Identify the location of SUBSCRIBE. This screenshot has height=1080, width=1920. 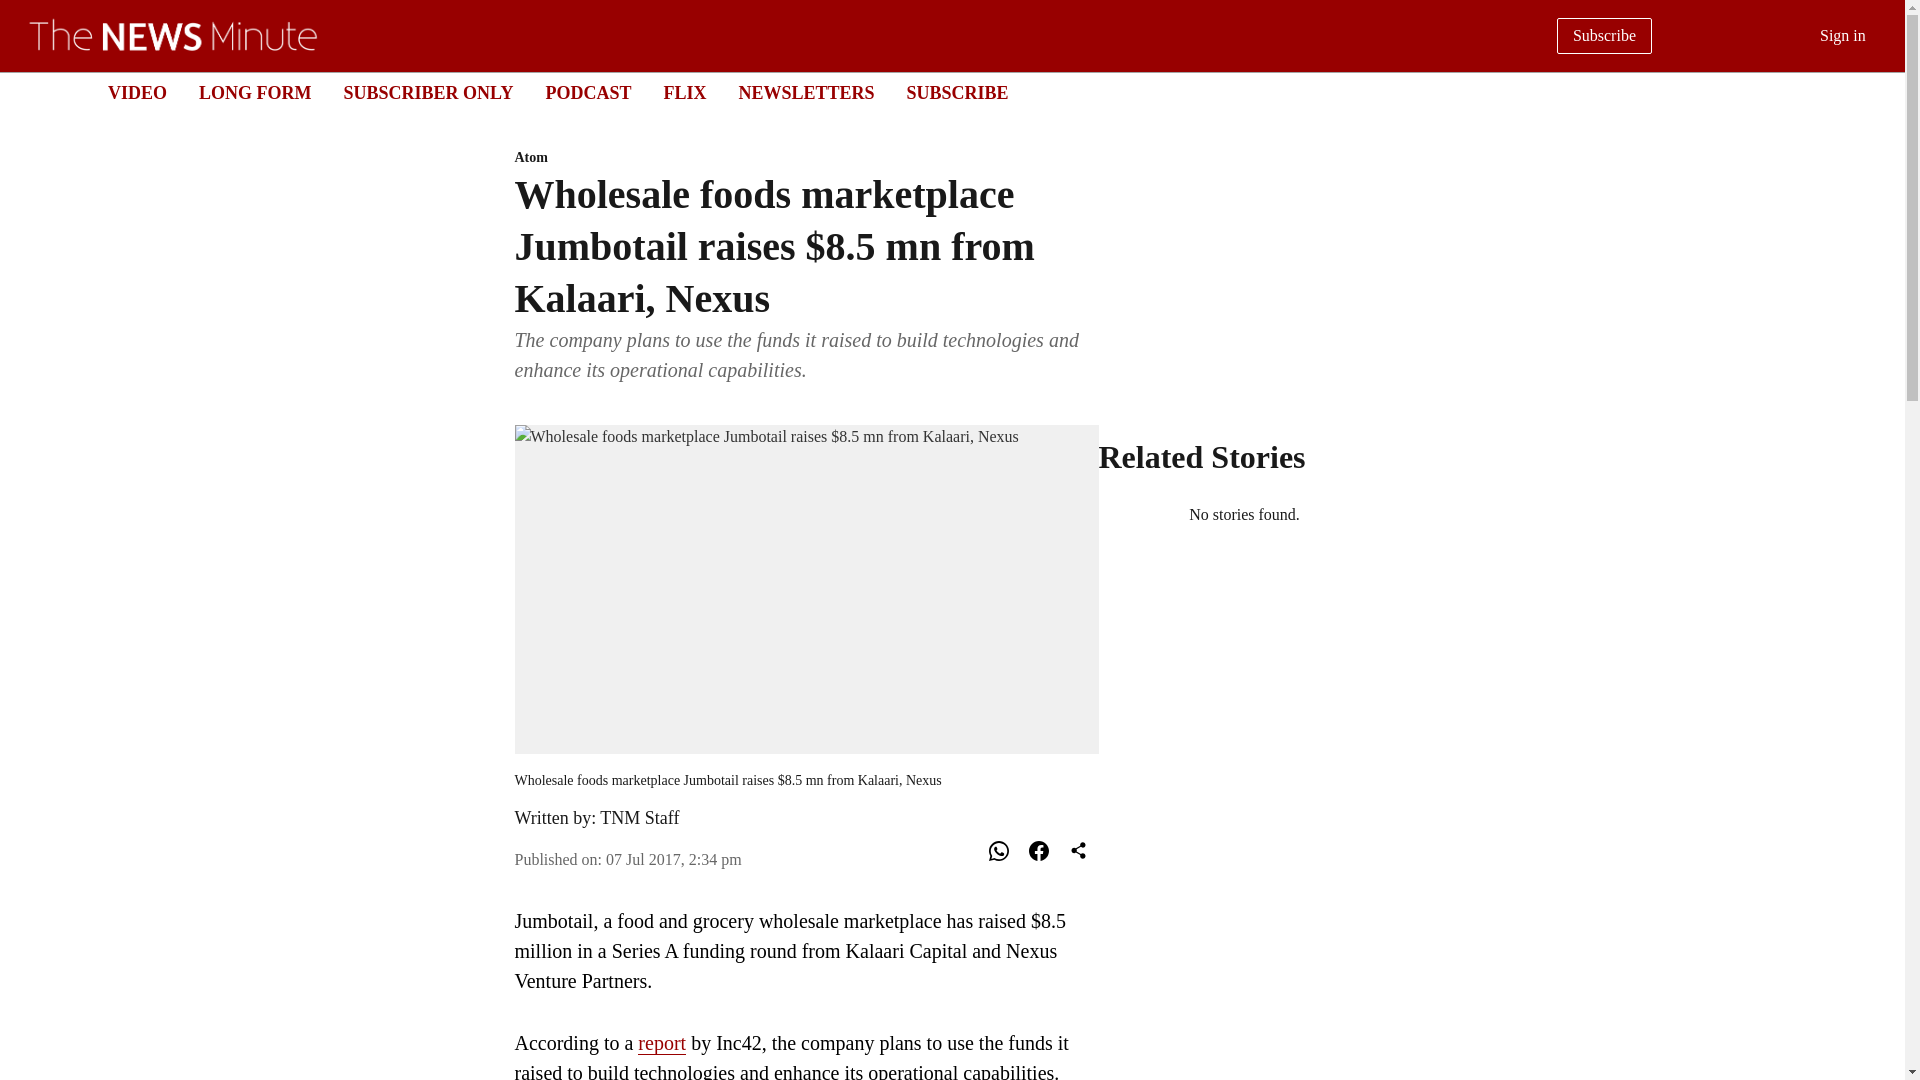
(958, 92).